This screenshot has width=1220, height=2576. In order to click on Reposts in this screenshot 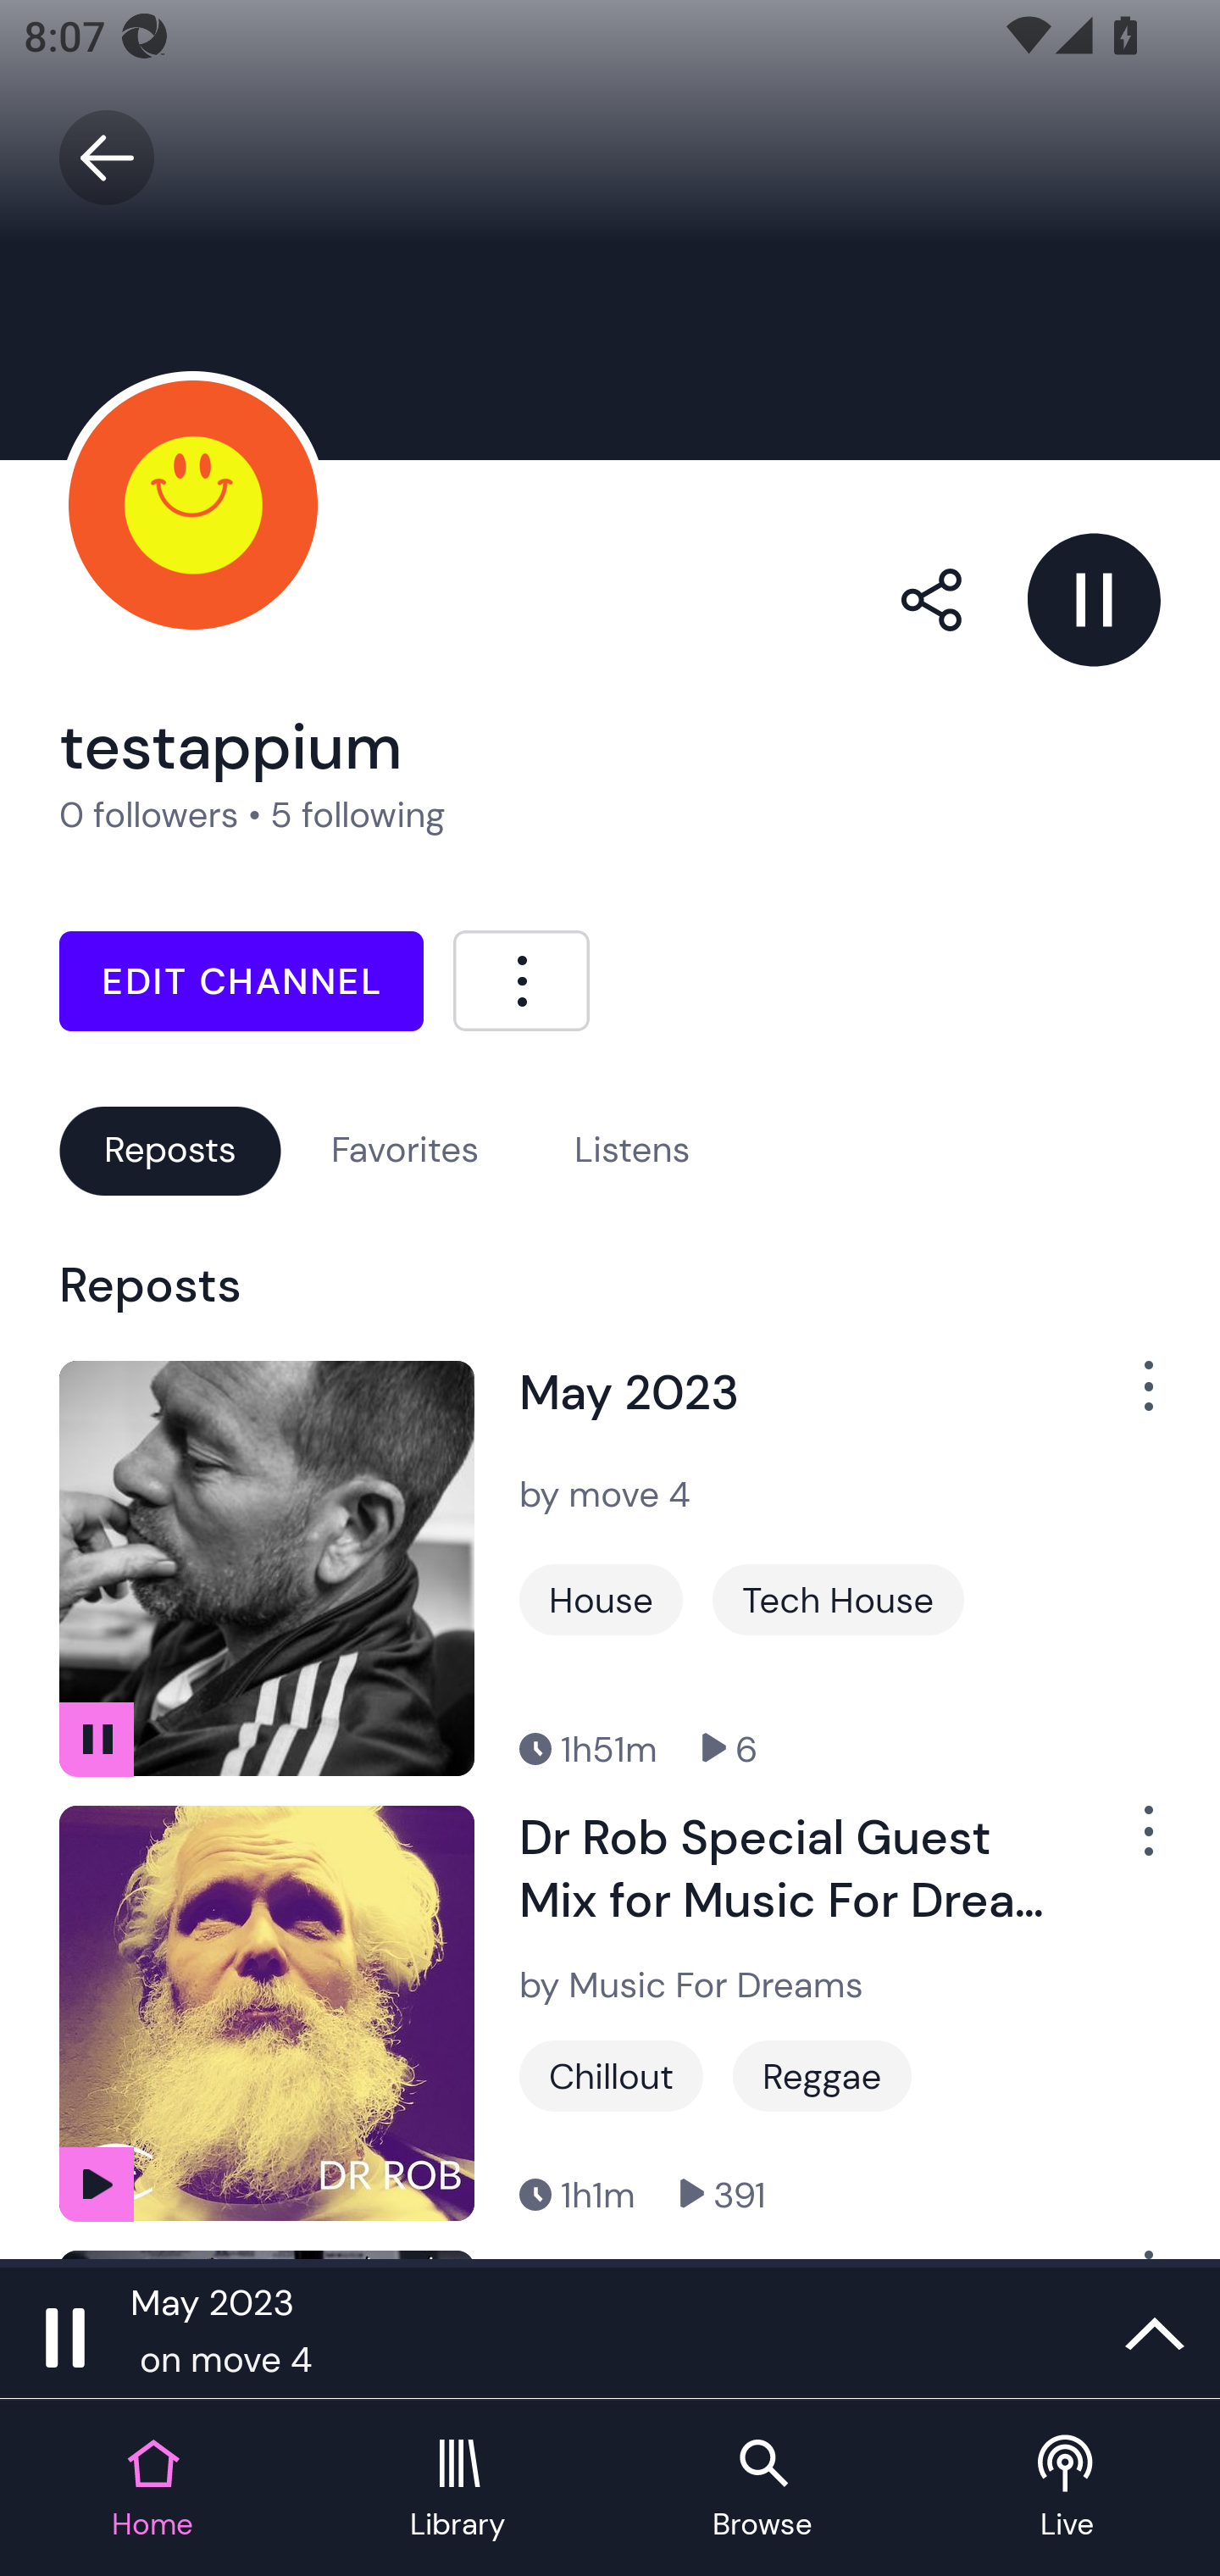, I will do `click(169, 1150)`.